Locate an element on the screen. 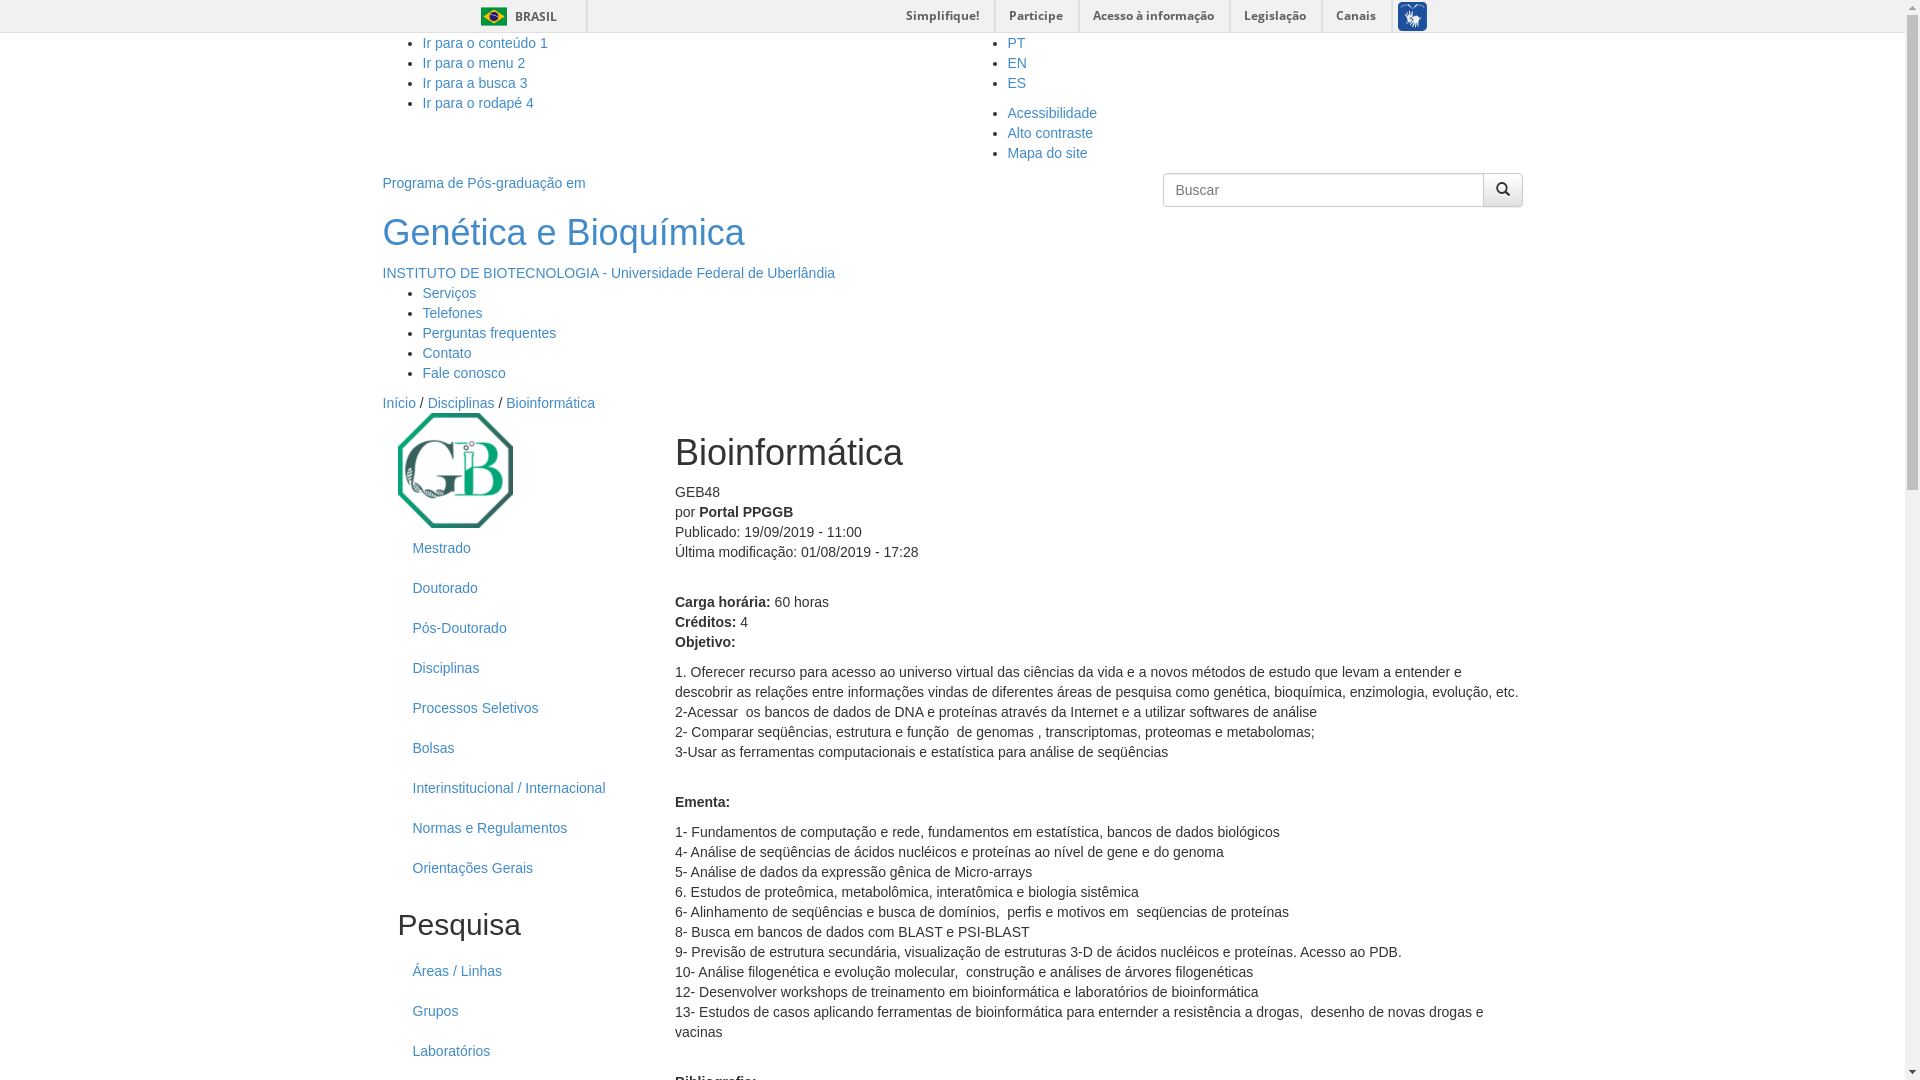 Image resolution: width=1920 pixels, height=1080 pixels. PPGGB is located at coordinates (456, 470).